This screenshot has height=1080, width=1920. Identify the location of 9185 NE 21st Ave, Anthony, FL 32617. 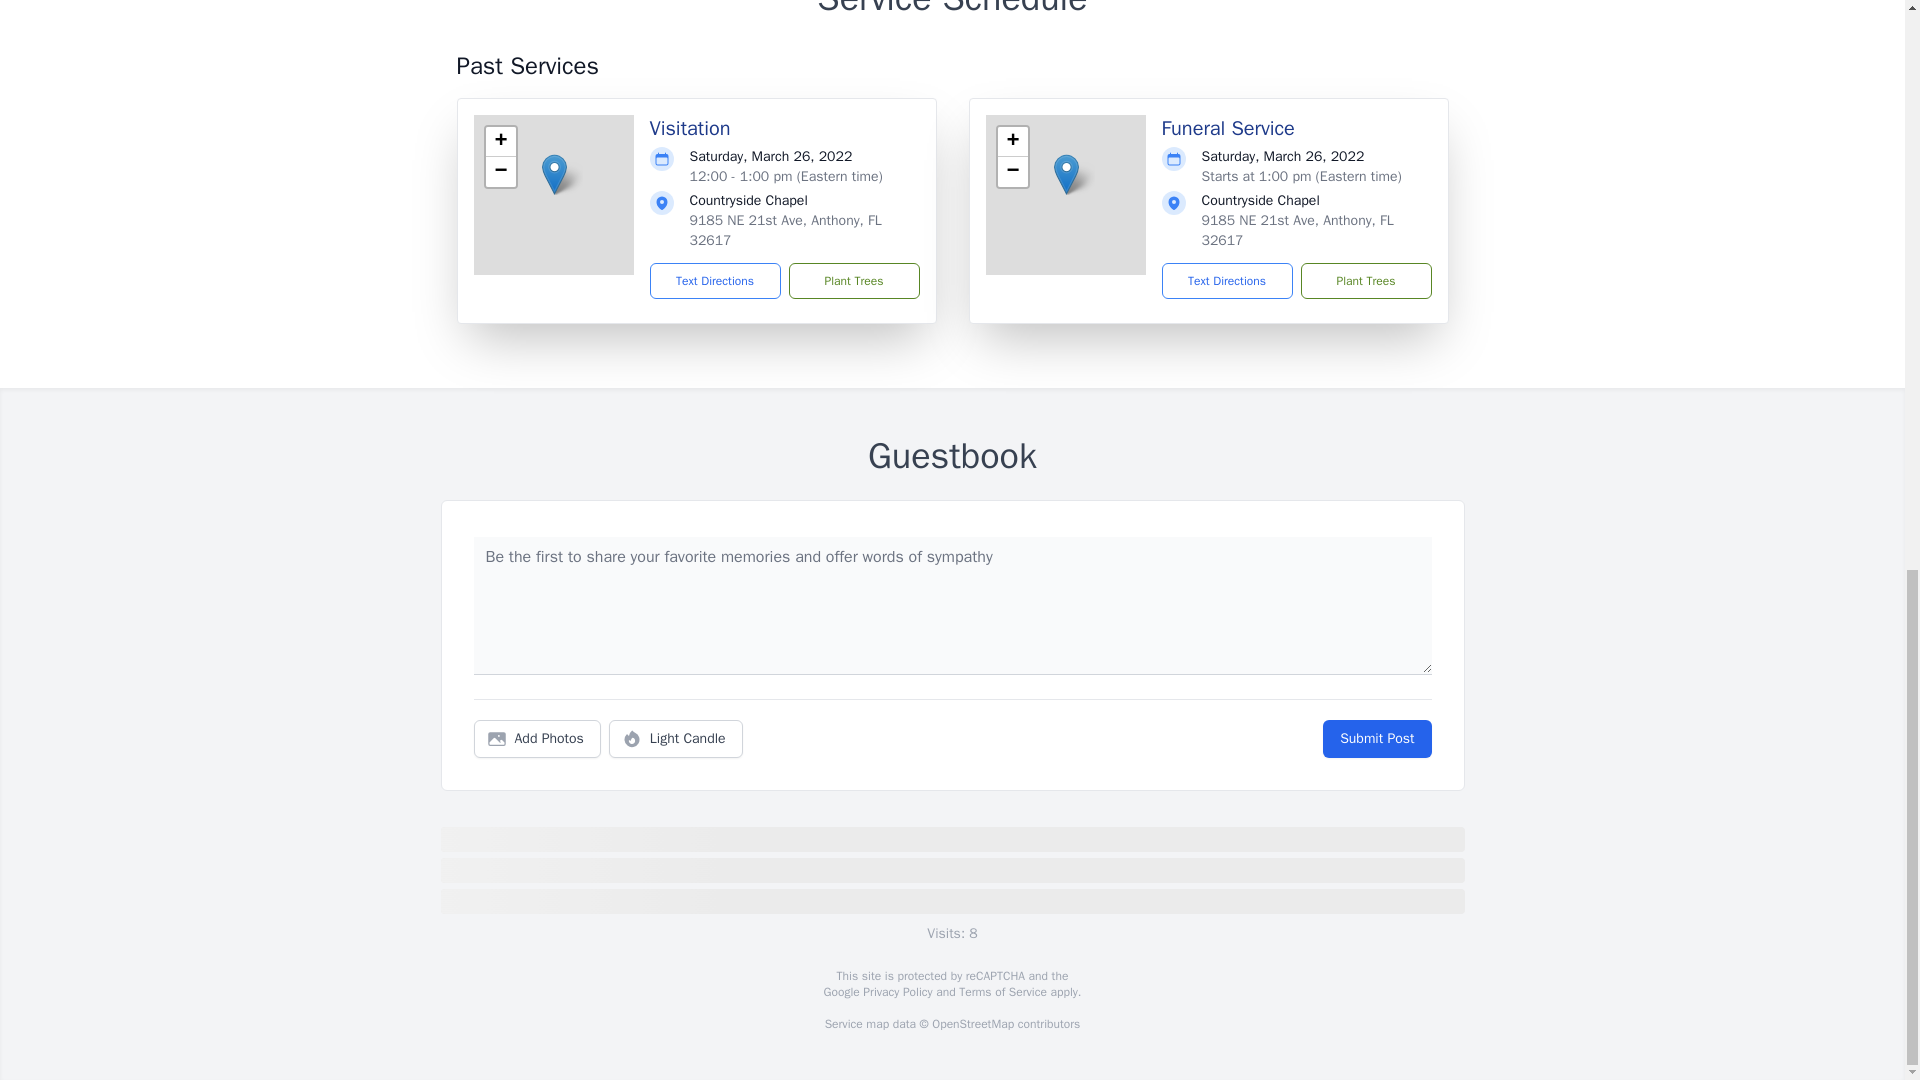
(1297, 230).